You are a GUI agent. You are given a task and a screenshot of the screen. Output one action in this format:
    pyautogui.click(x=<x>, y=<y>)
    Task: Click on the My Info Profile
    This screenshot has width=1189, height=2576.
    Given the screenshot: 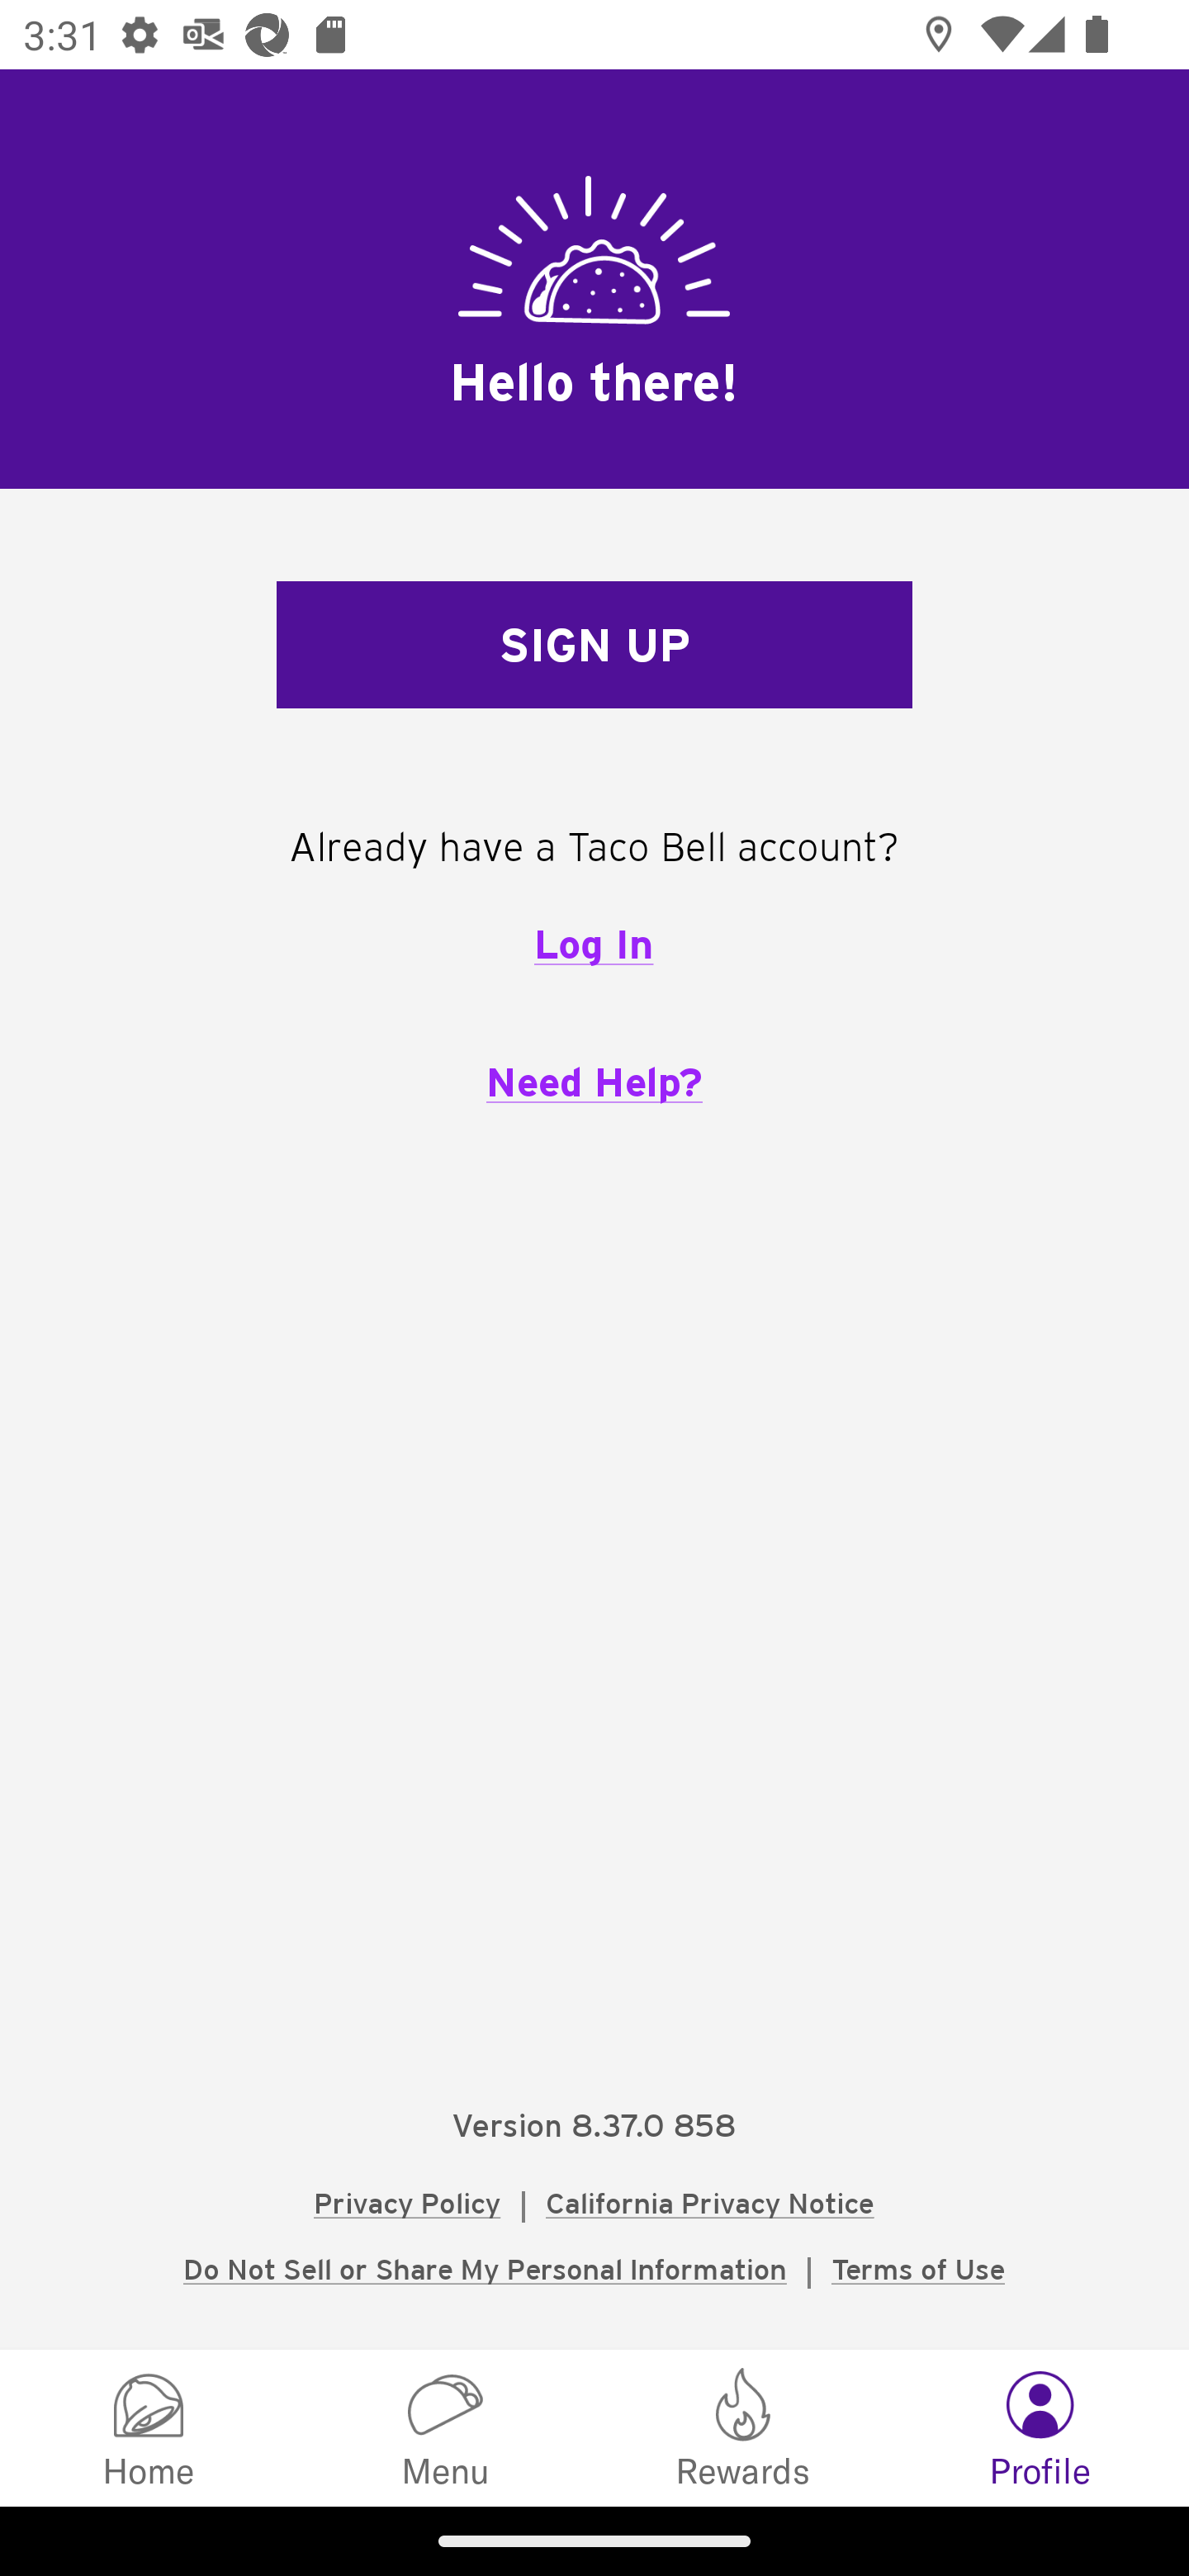 What is the action you would take?
    pyautogui.click(x=1040, y=2426)
    